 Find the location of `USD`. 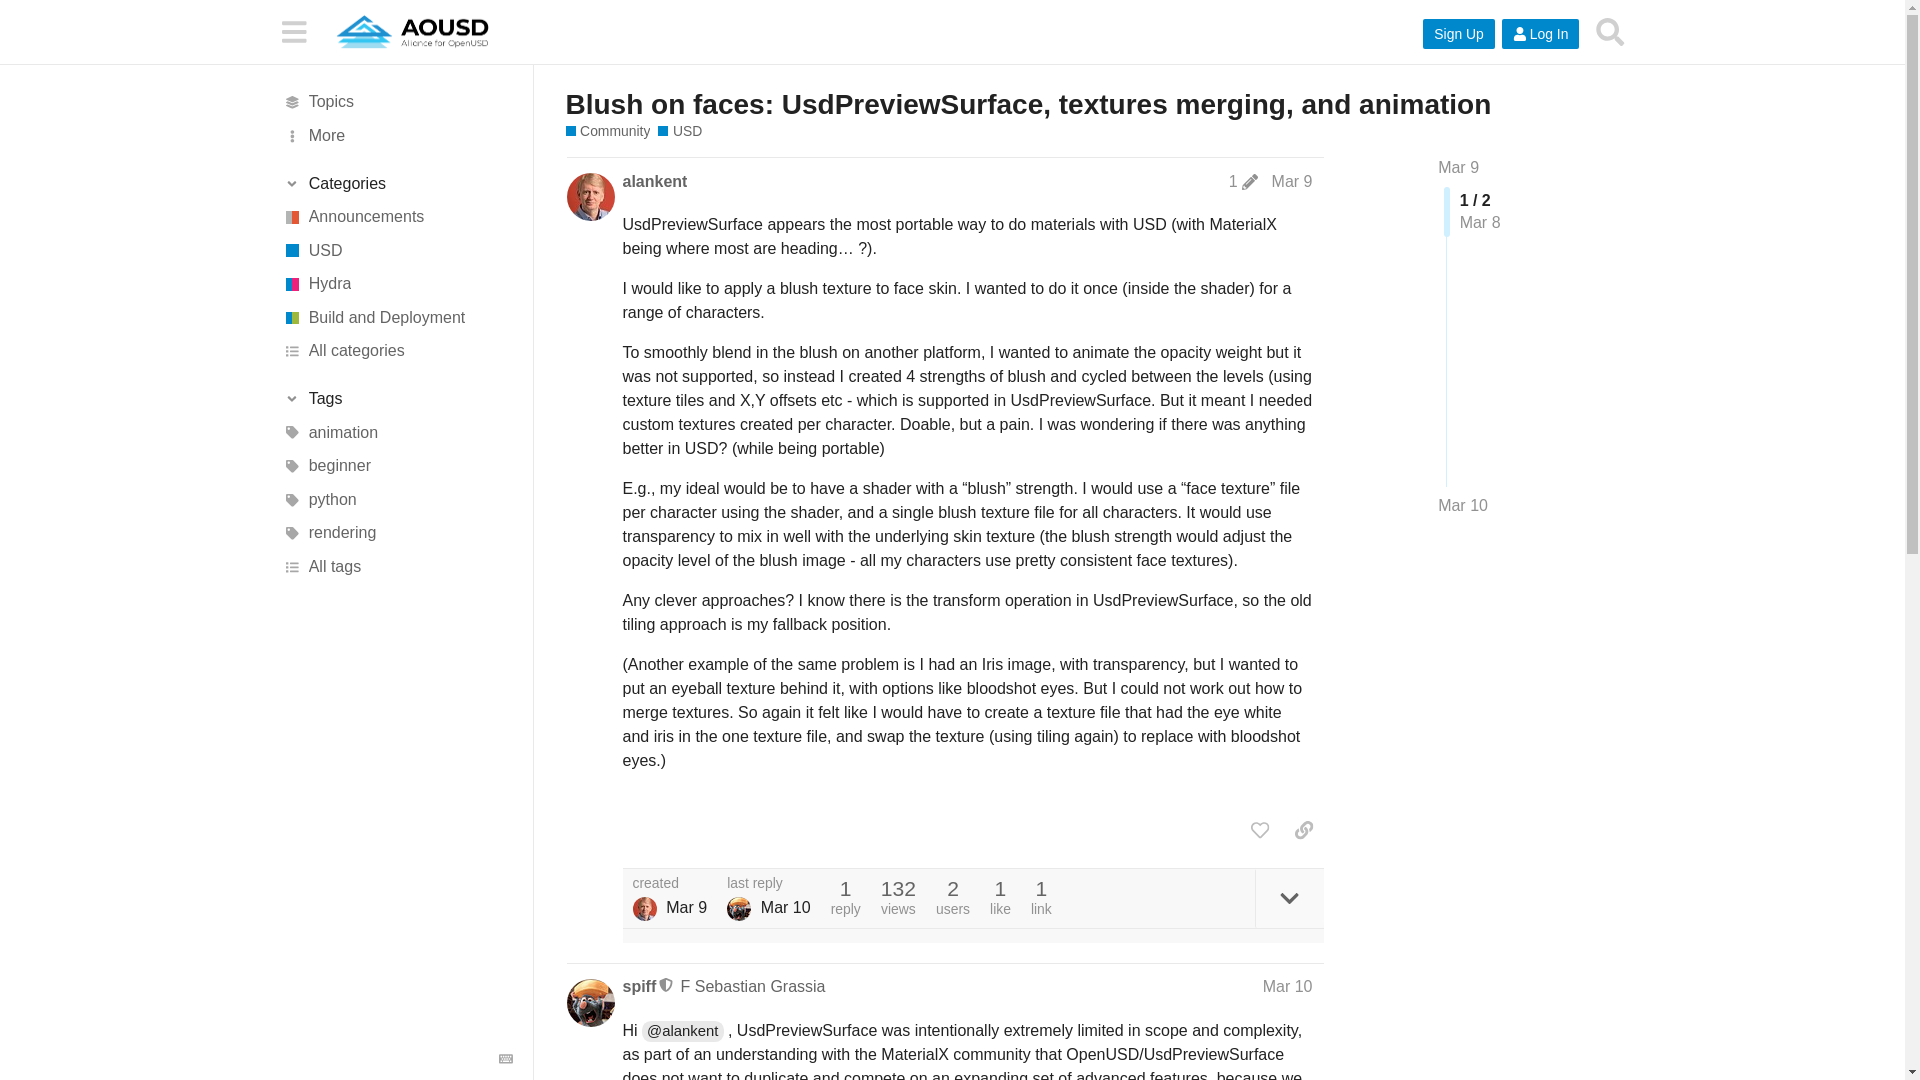

USD is located at coordinates (680, 132).